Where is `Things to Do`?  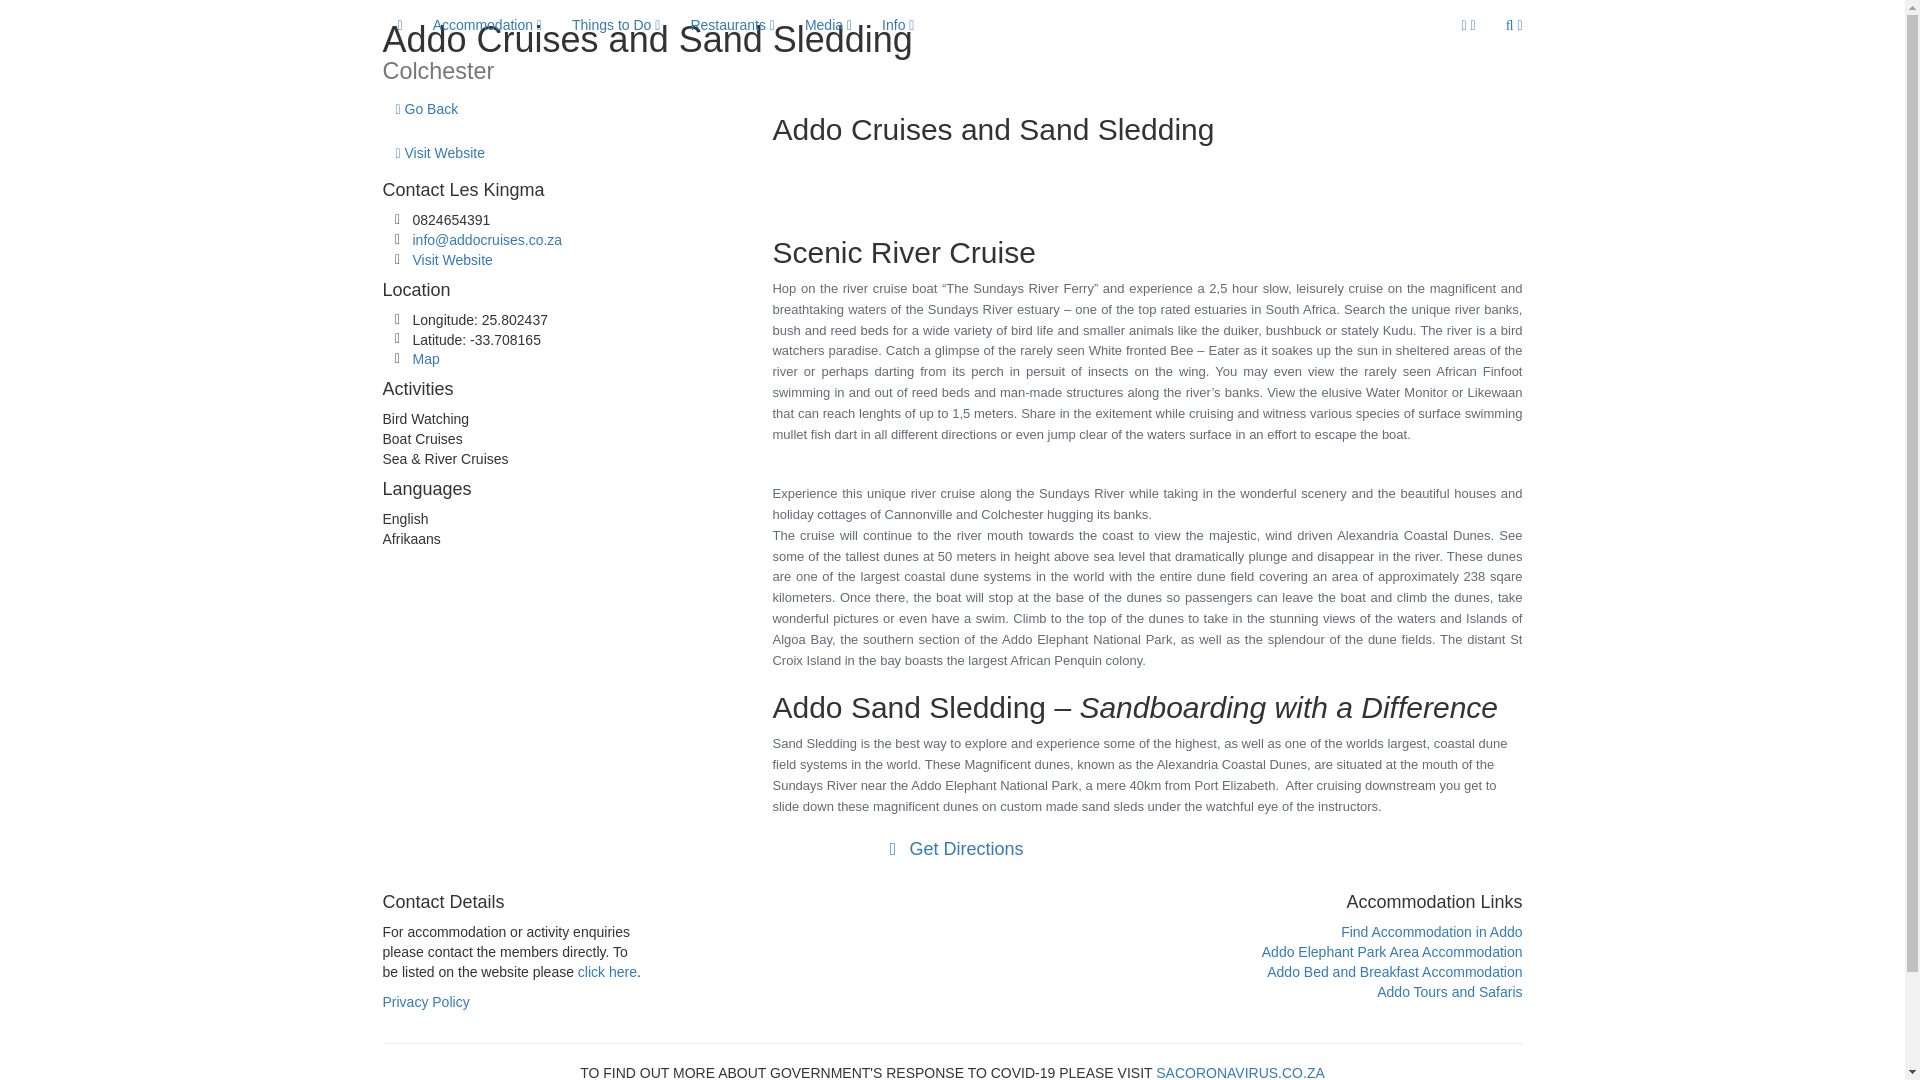 Things to Do is located at coordinates (616, 24).